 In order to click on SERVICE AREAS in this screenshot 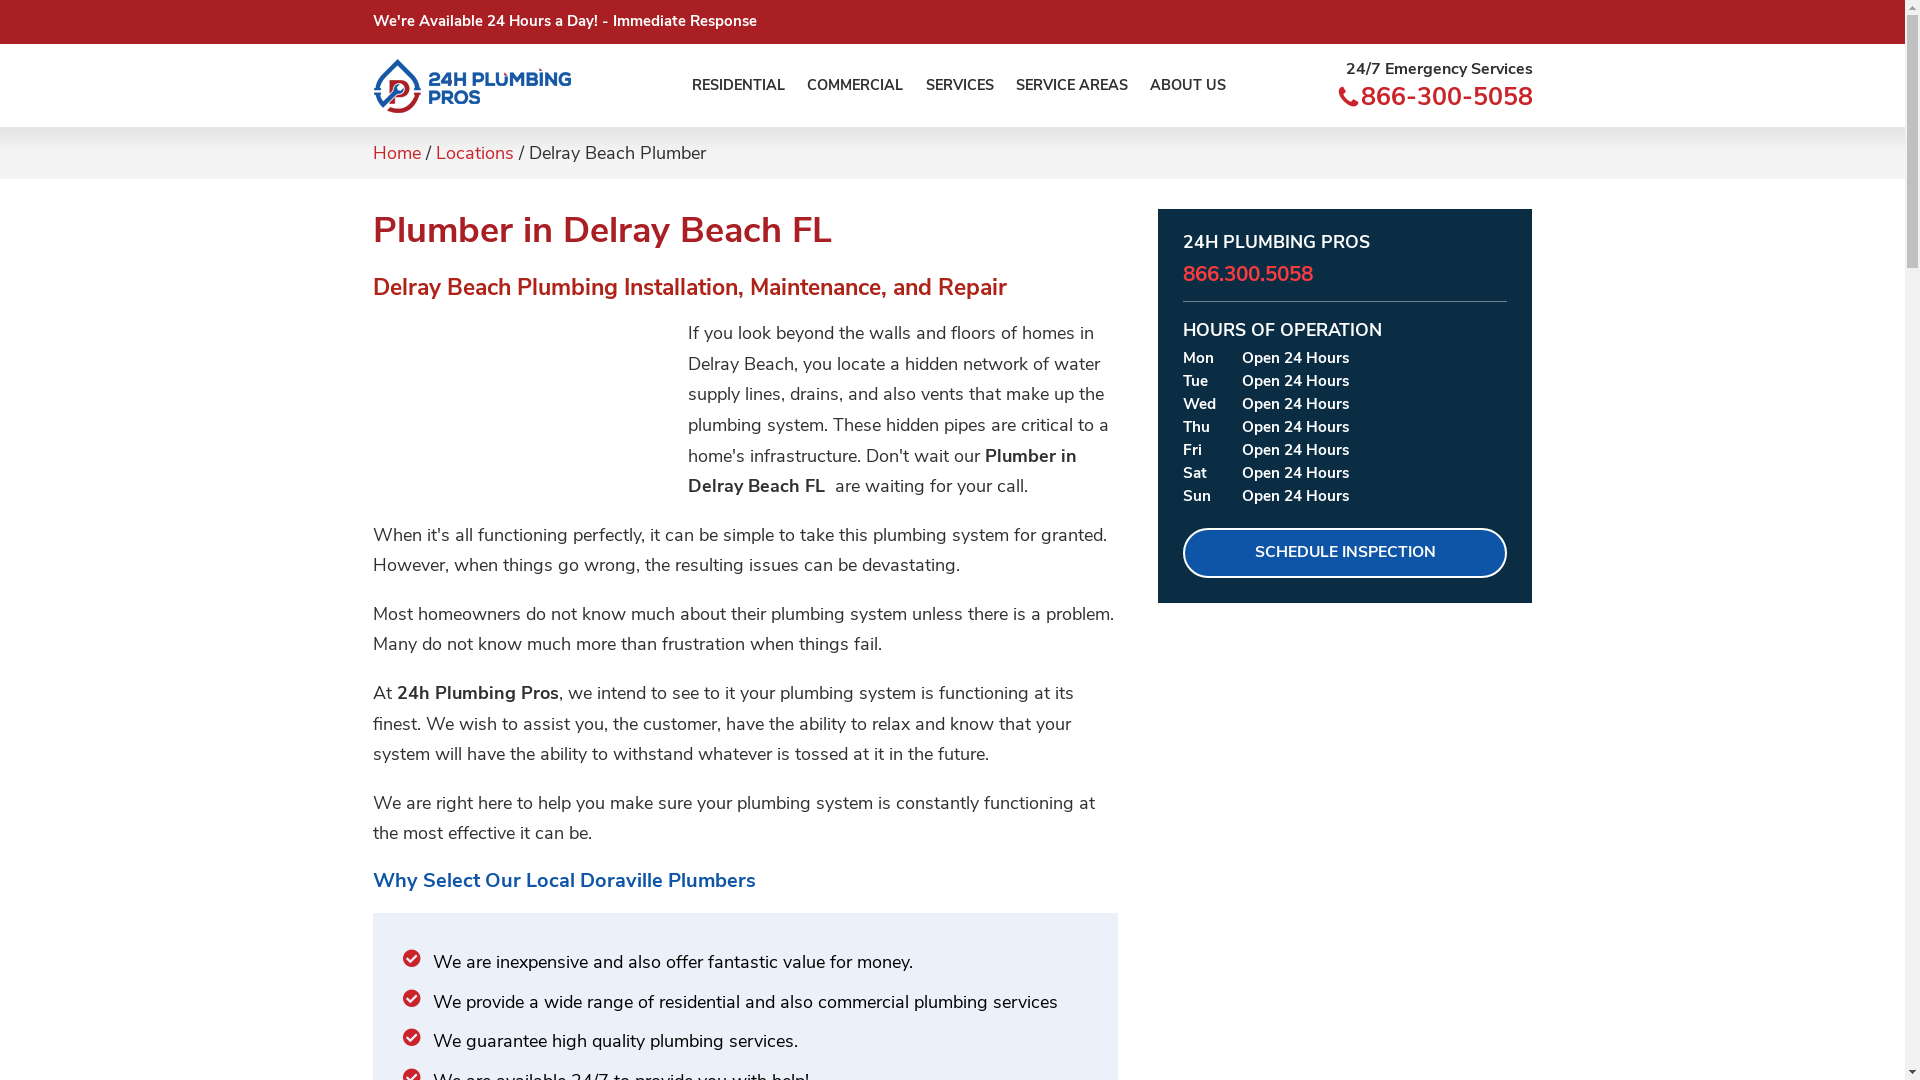, I will do `click(1072, 86)`.